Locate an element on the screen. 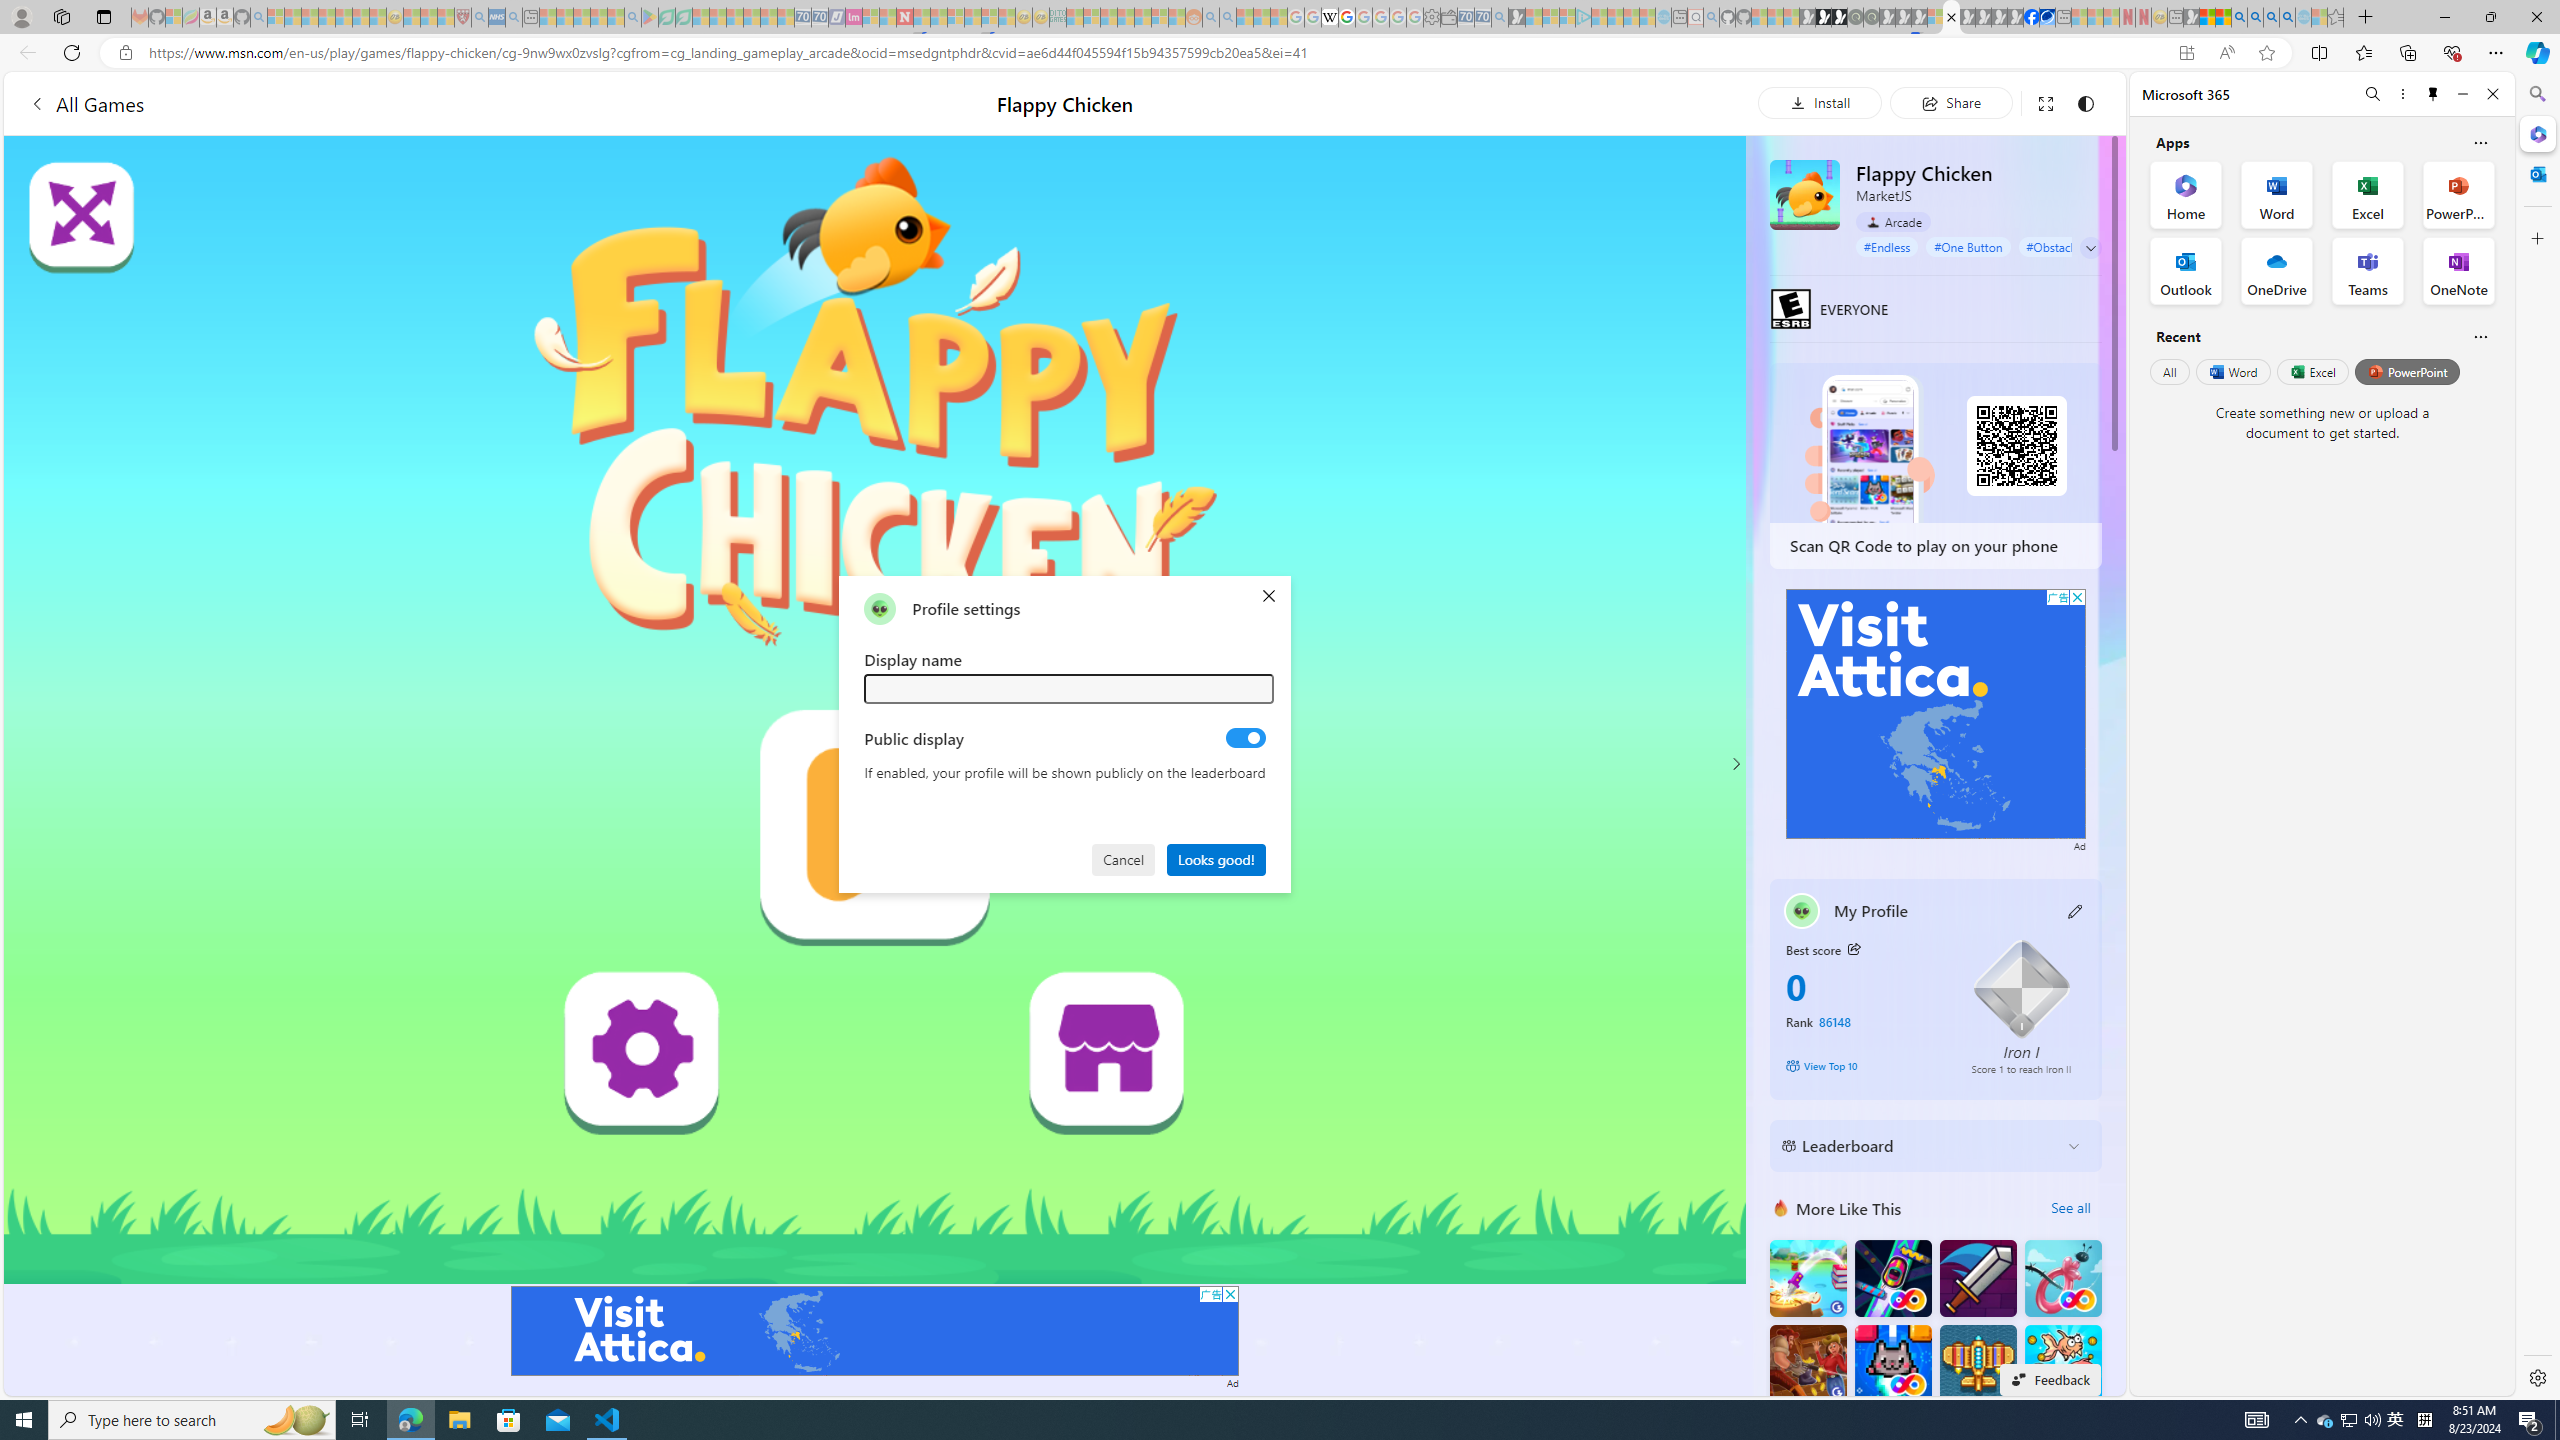  All is located at coordinates (2169, 371).